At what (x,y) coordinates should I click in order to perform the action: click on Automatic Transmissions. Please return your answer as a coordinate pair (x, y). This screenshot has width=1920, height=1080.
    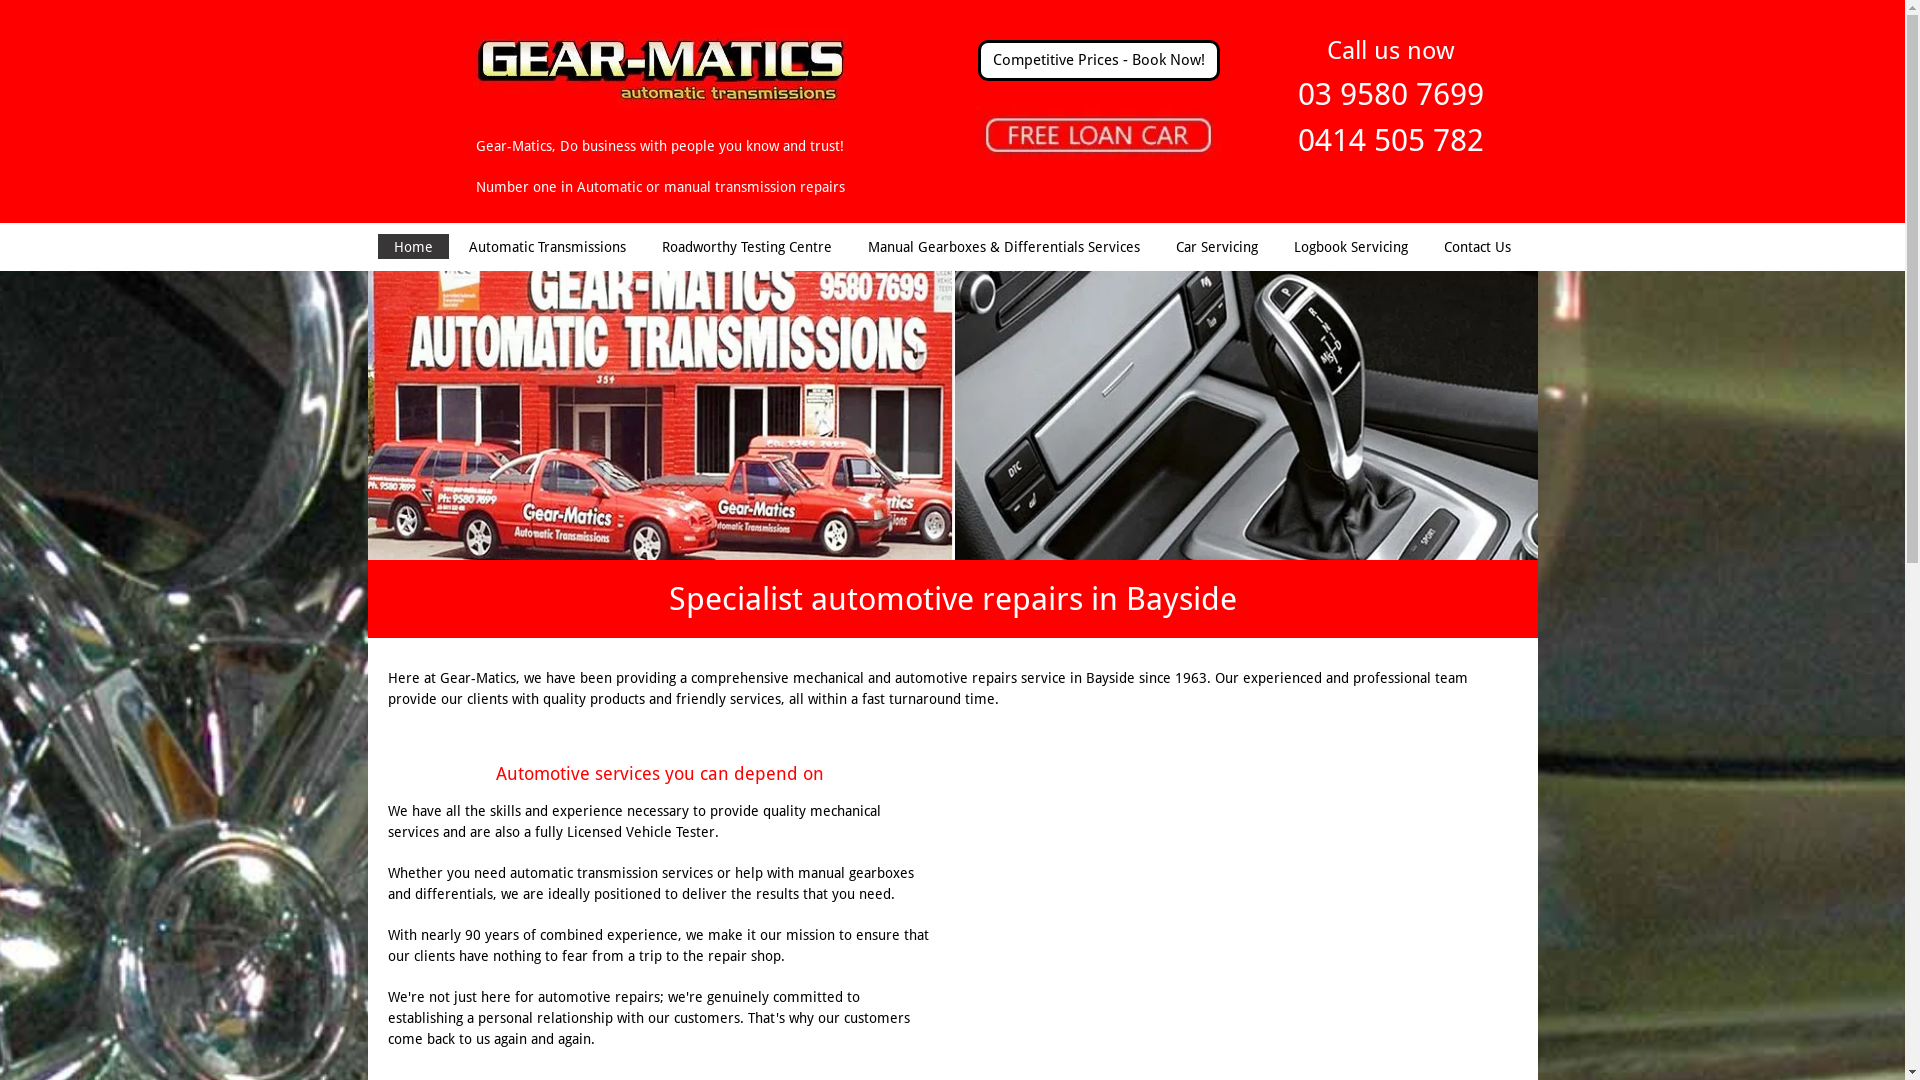
    Looking at the image, I should click on (548, 247).